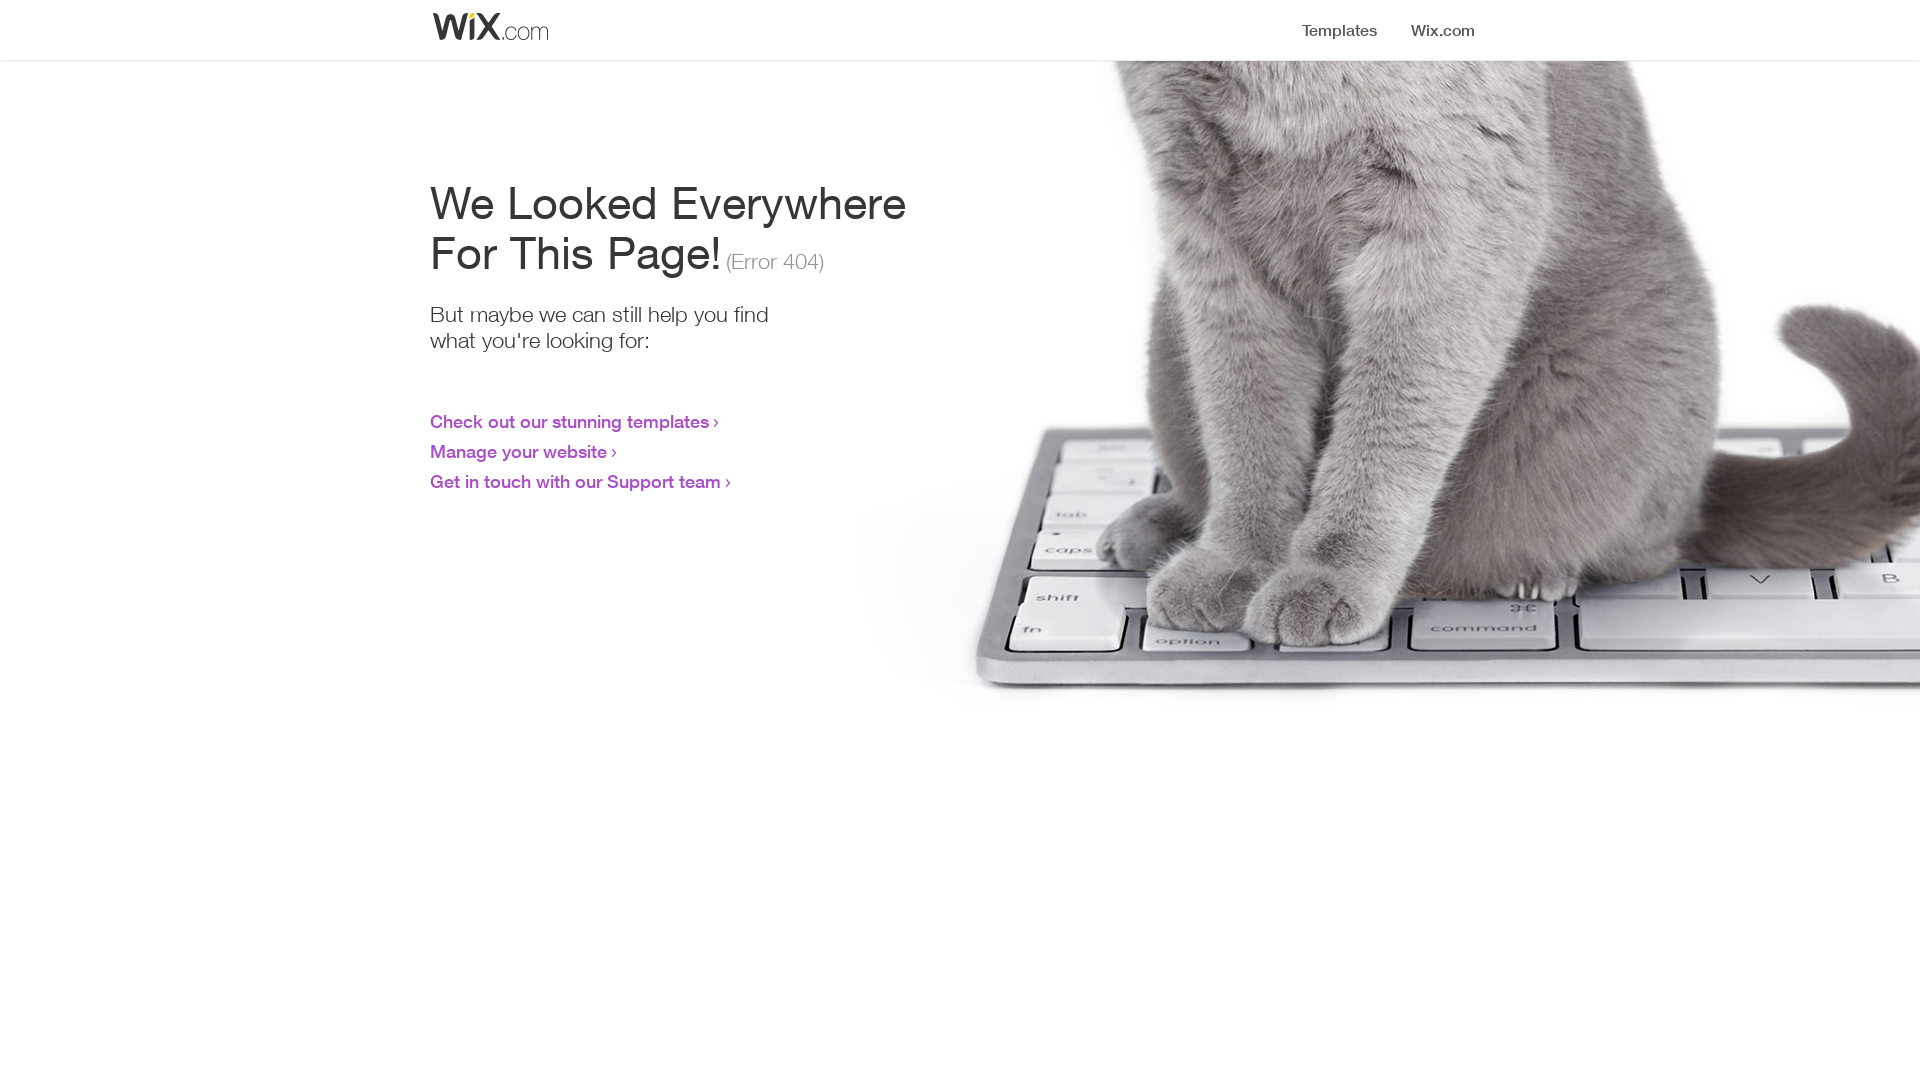  What do you see at coordinates (576, 481) in the screenshot?
I see `Get in touch with our Support team` at bounding box center [576, 481].